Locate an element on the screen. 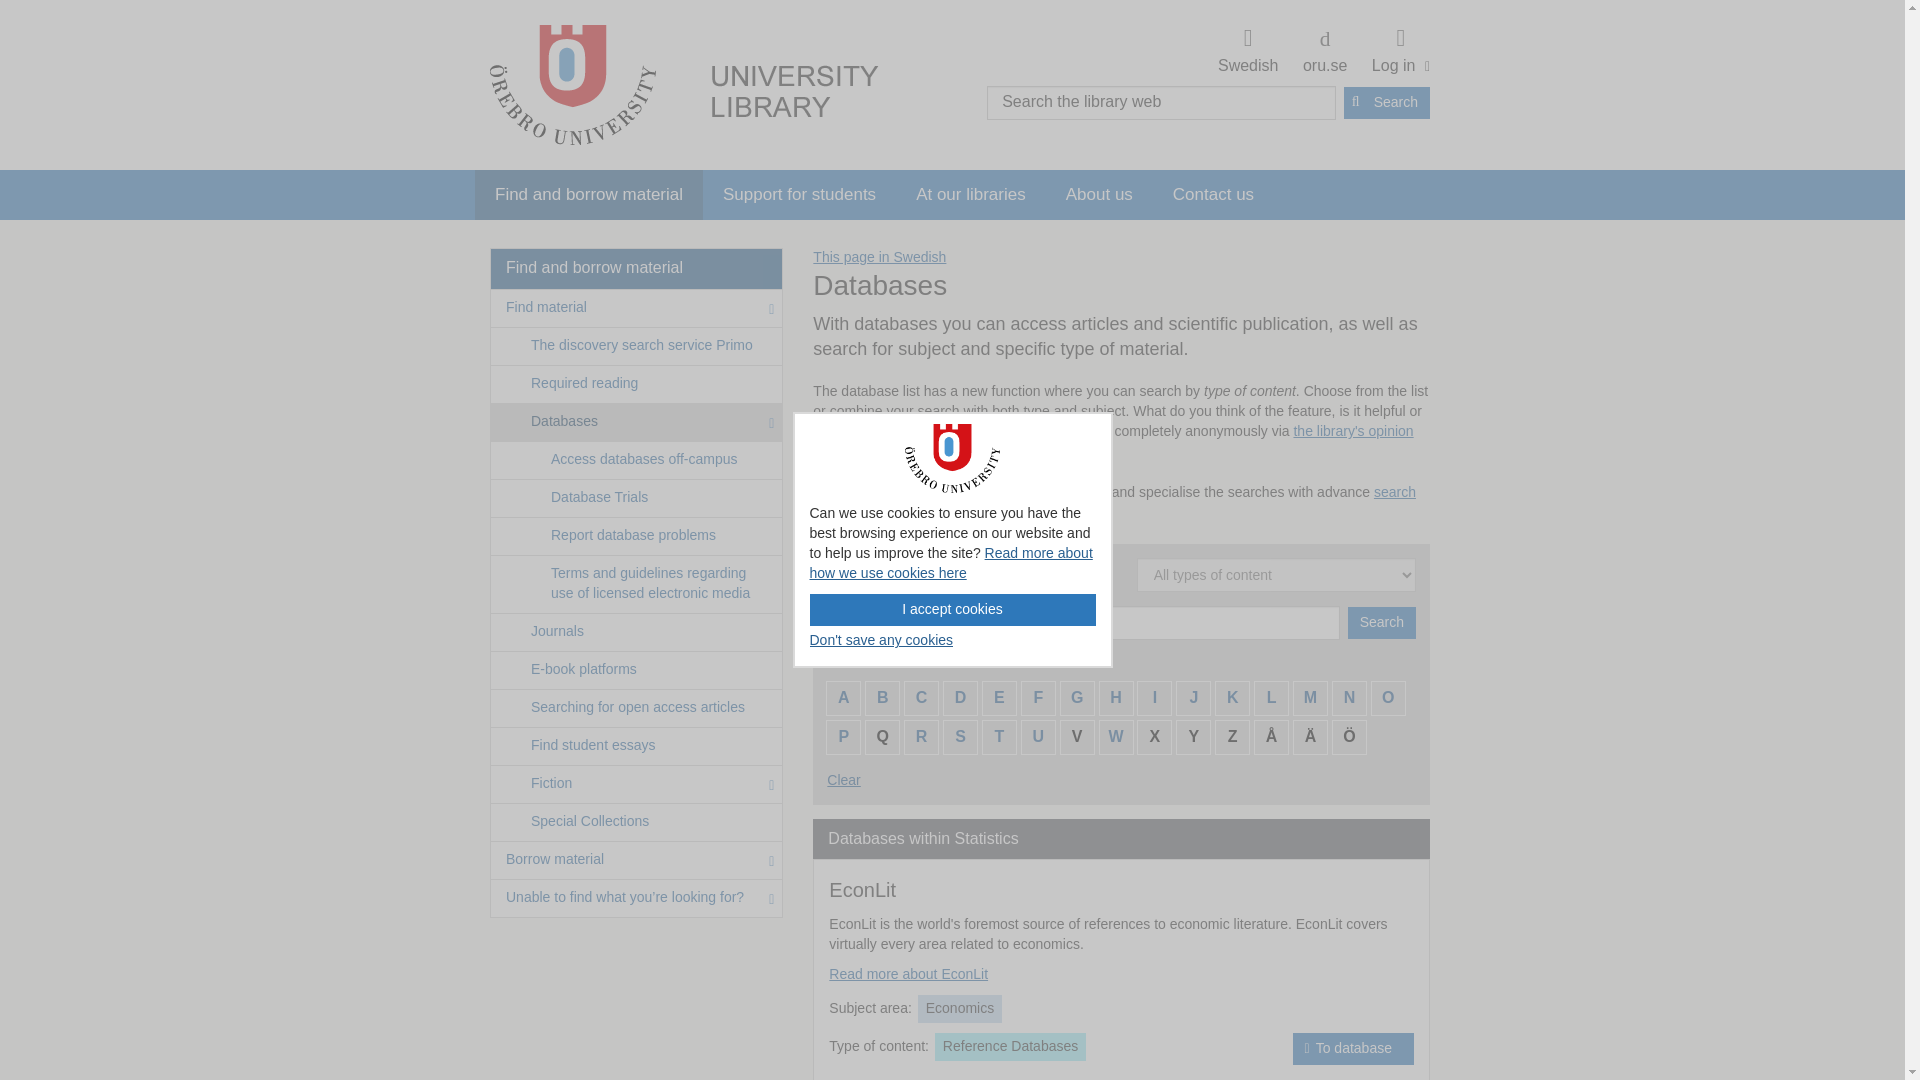 The image size is (1920, 1080). Read more about how we use cookies here is located at coordinates (1398, 52).